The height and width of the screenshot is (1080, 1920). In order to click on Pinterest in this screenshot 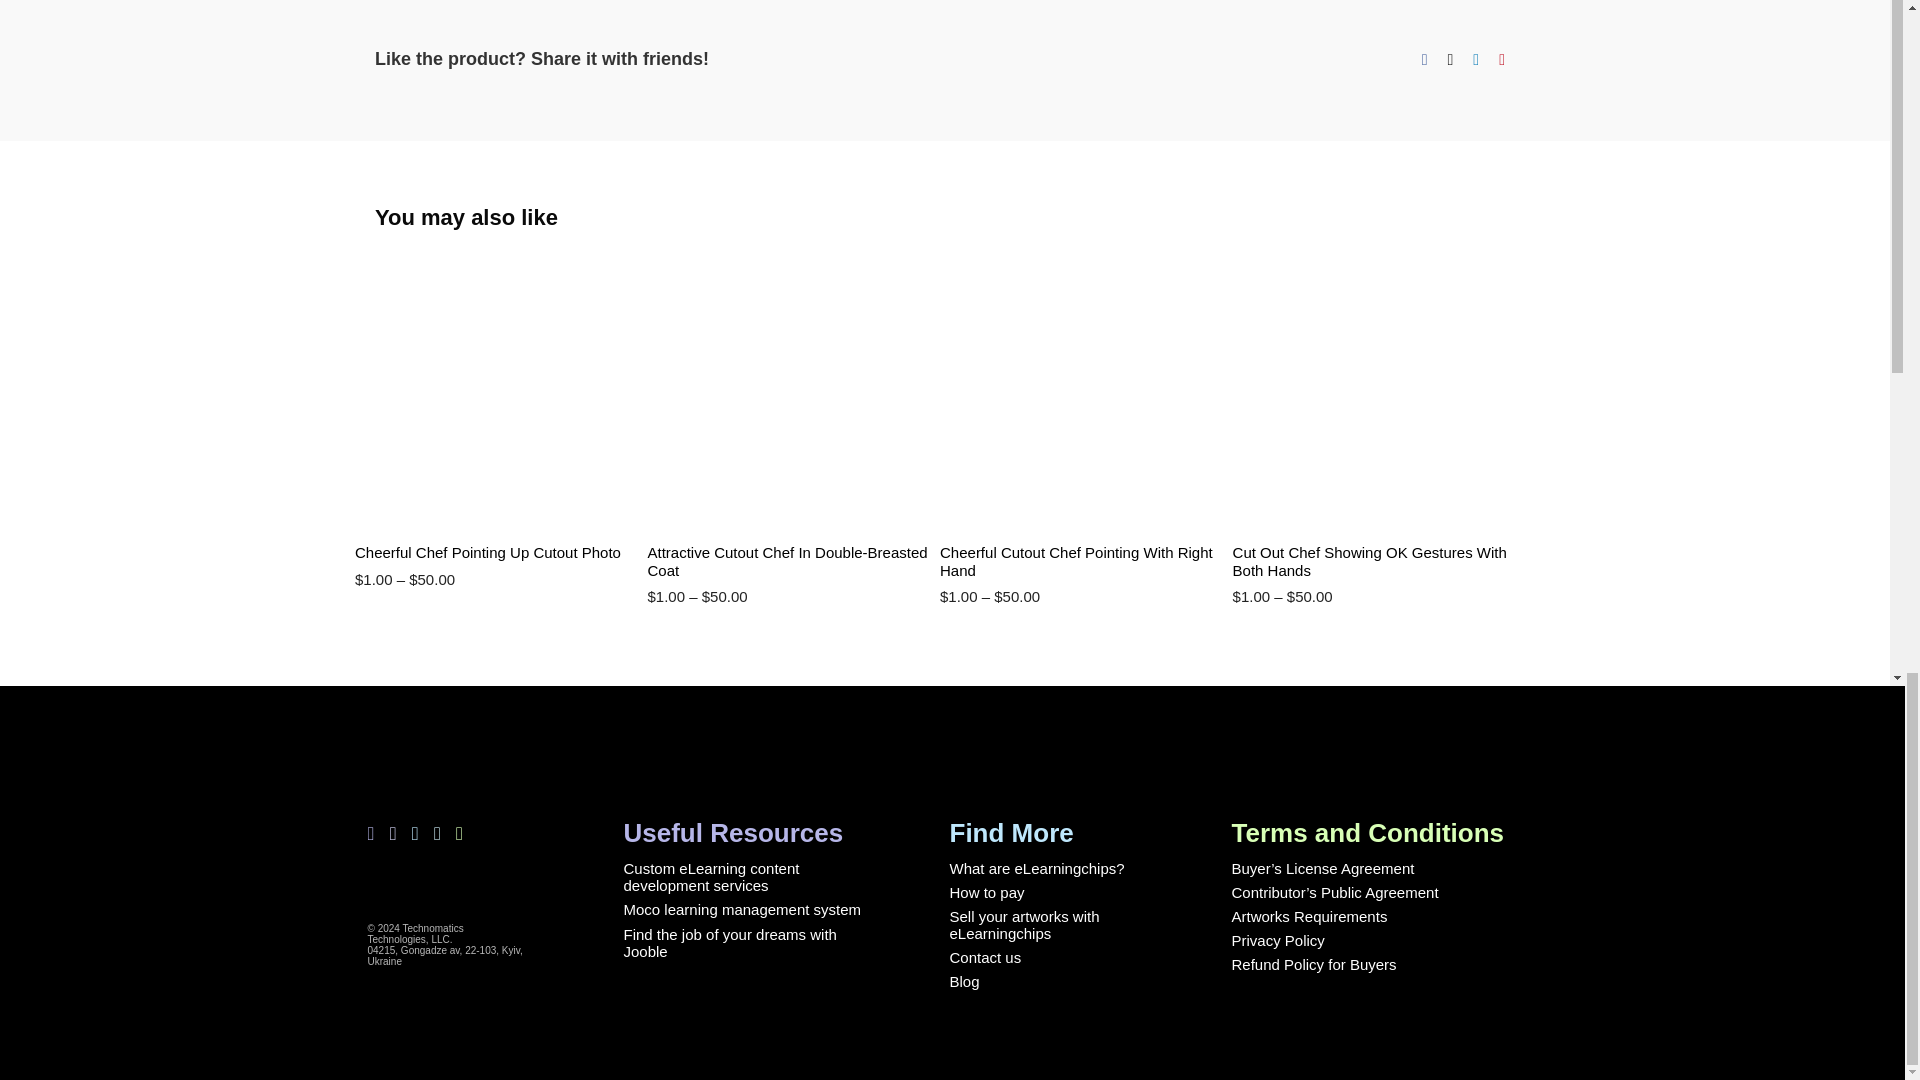, I will do `click(1502, 60)`.